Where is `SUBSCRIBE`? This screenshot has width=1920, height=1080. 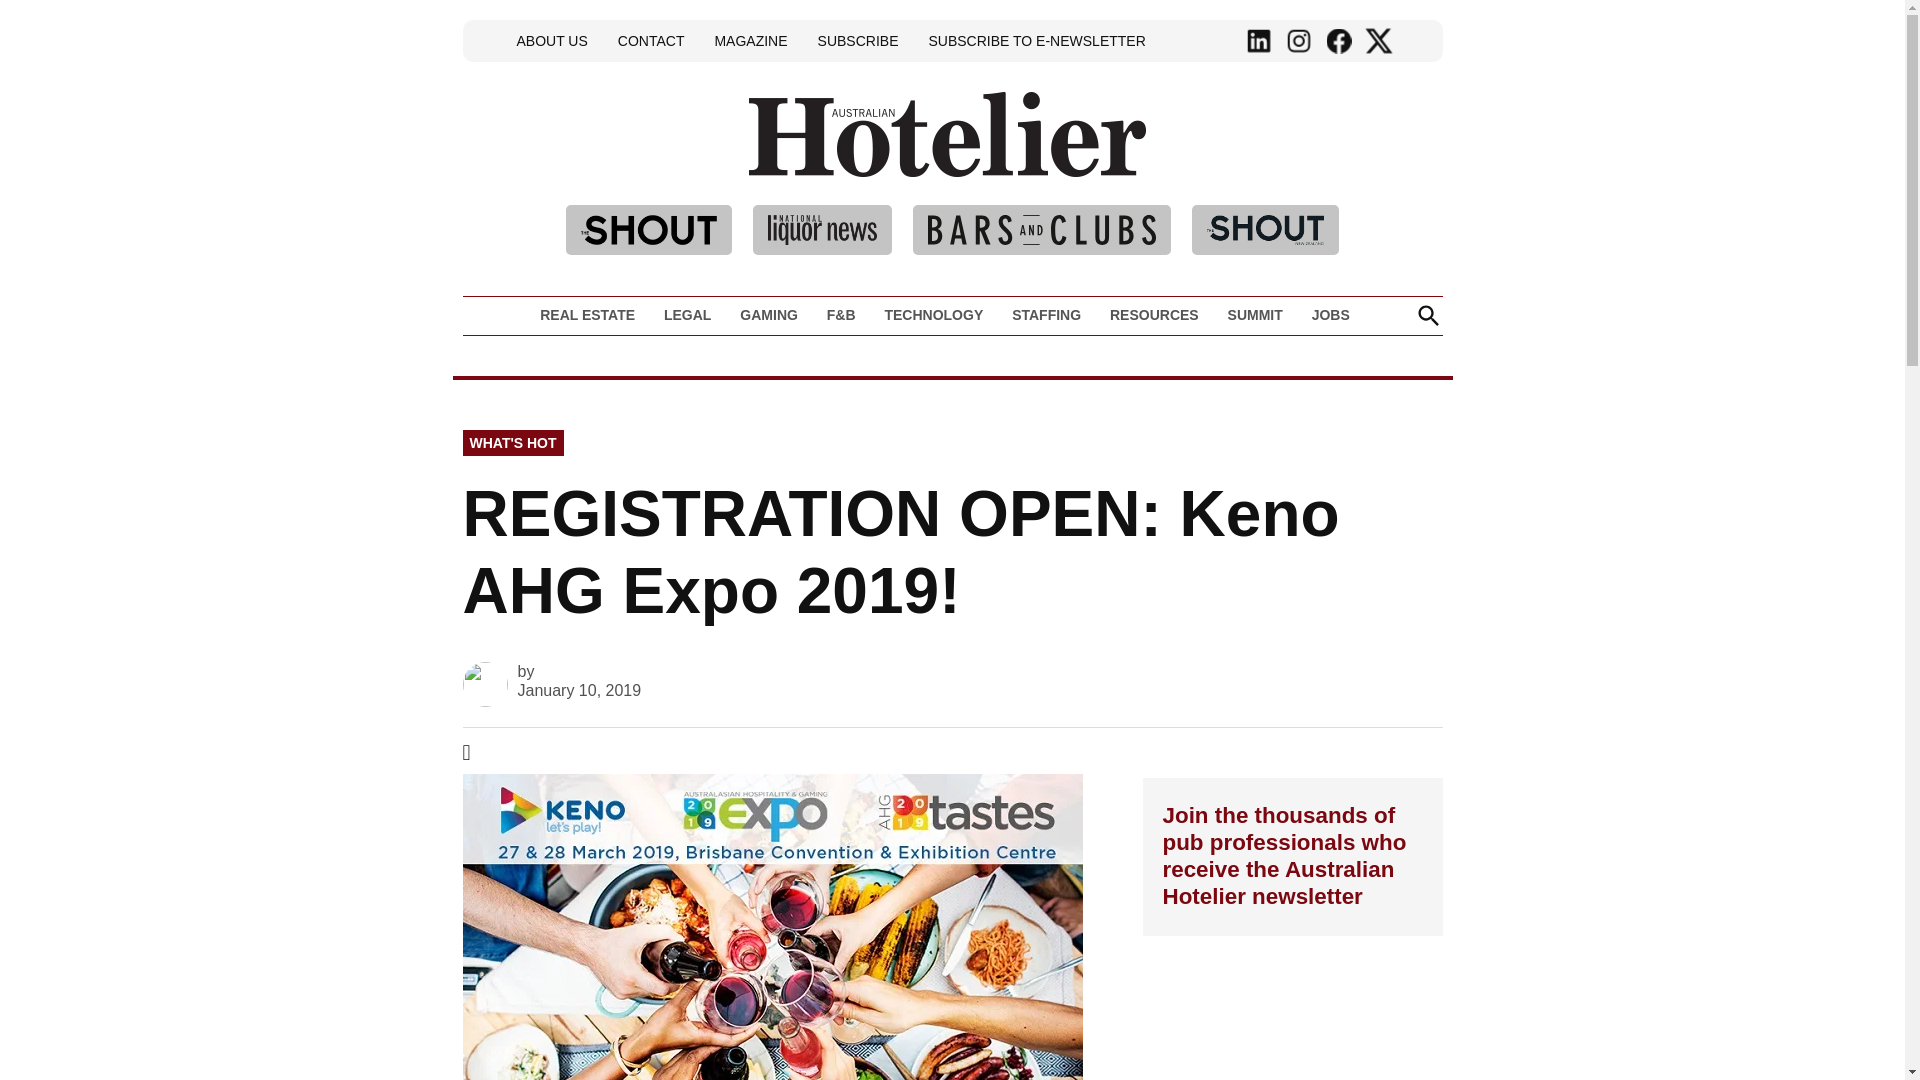 SUBSCRIBE is located at coordinates (858, 40).